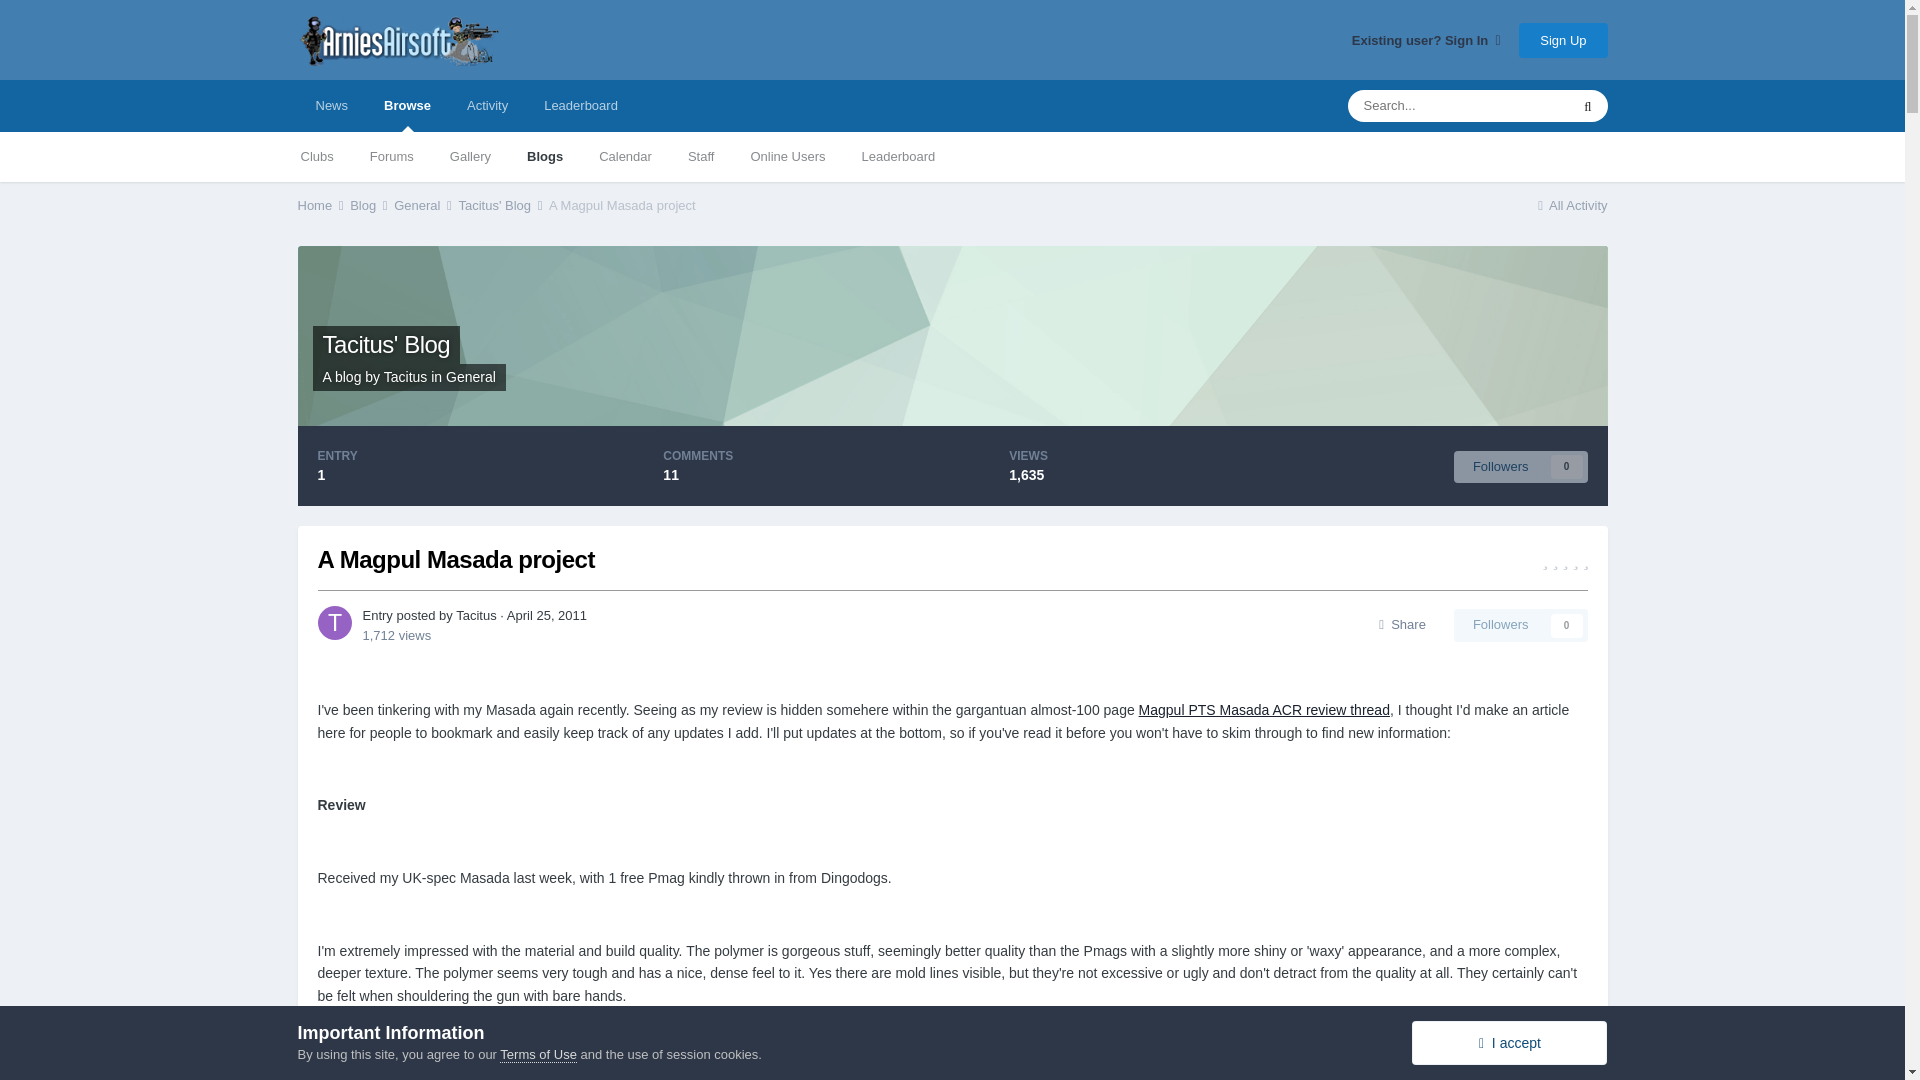  I want to click on Tacitus' Blog, so click(386, 344).